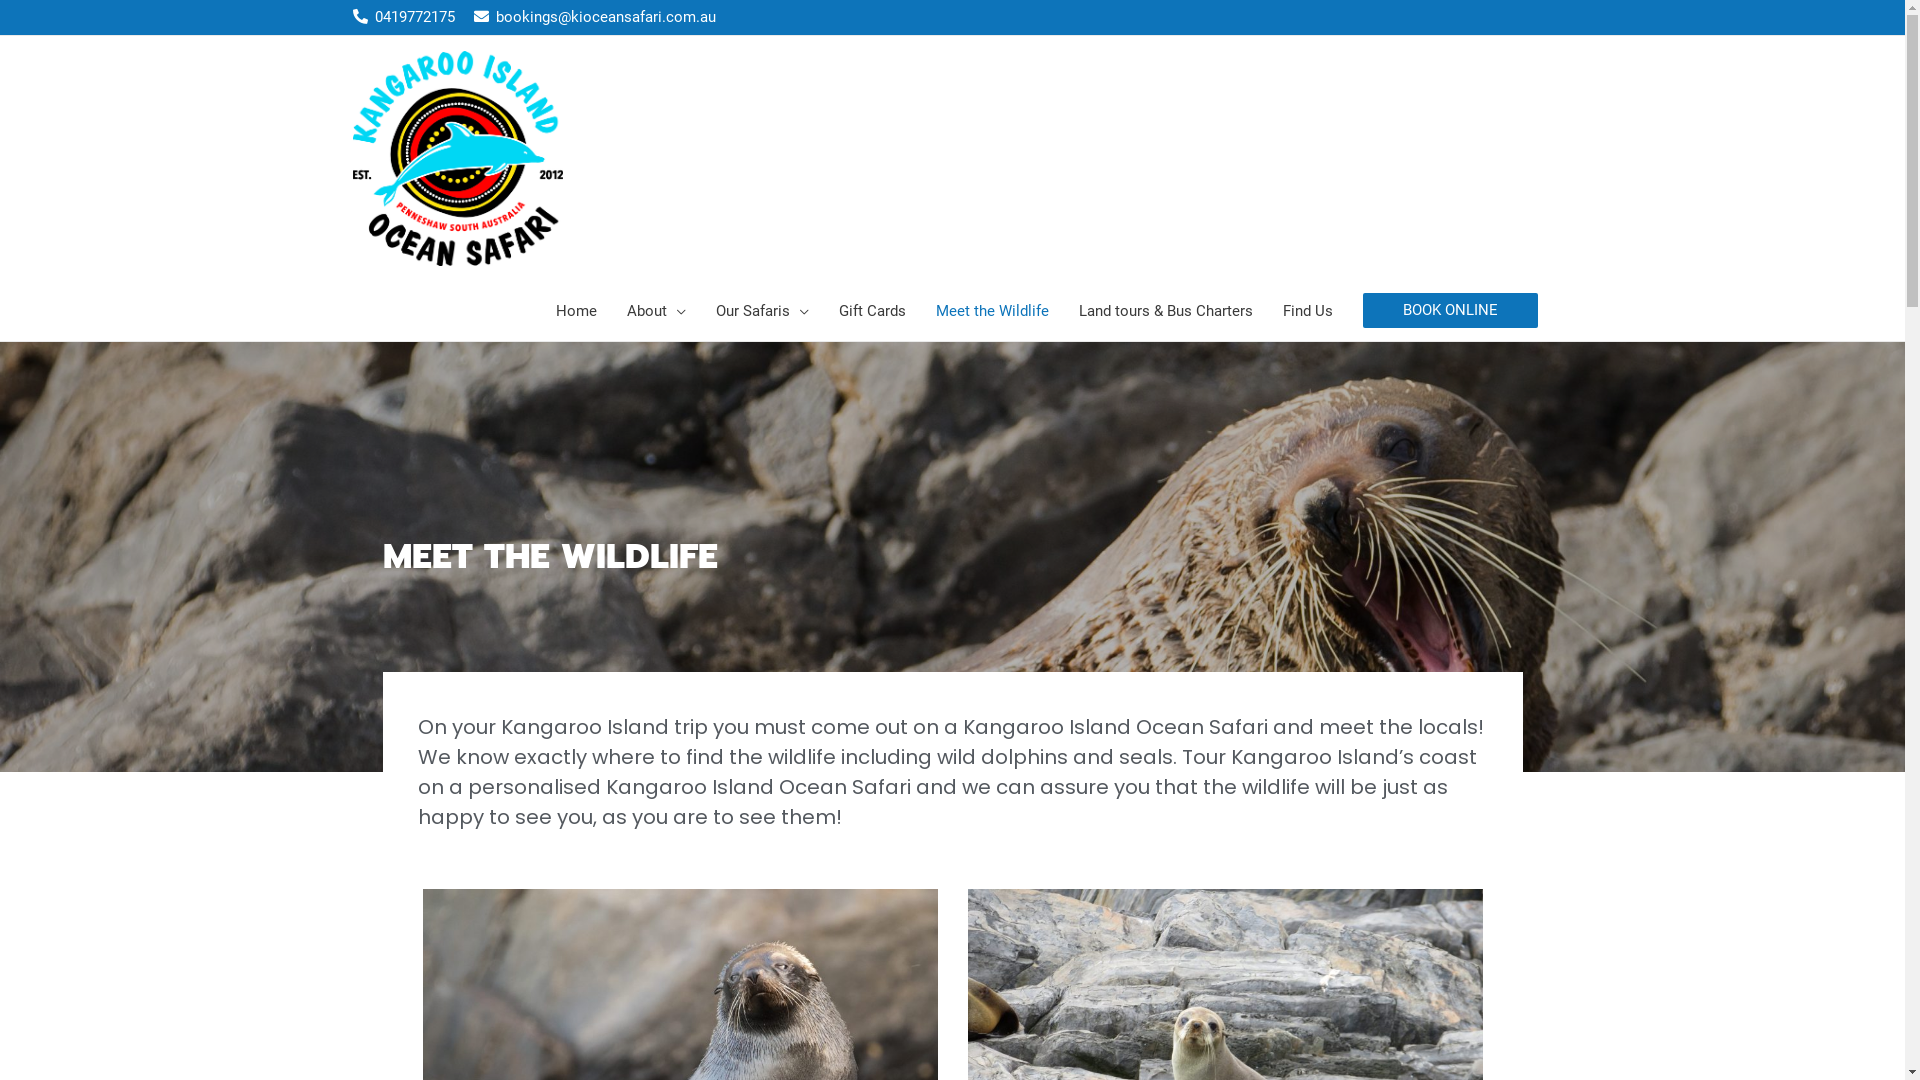  What do you see at coordinates (1166, 311) in the screenshot?
I see `Land tours & Bus Charters` at bounding box center [1166, 311].